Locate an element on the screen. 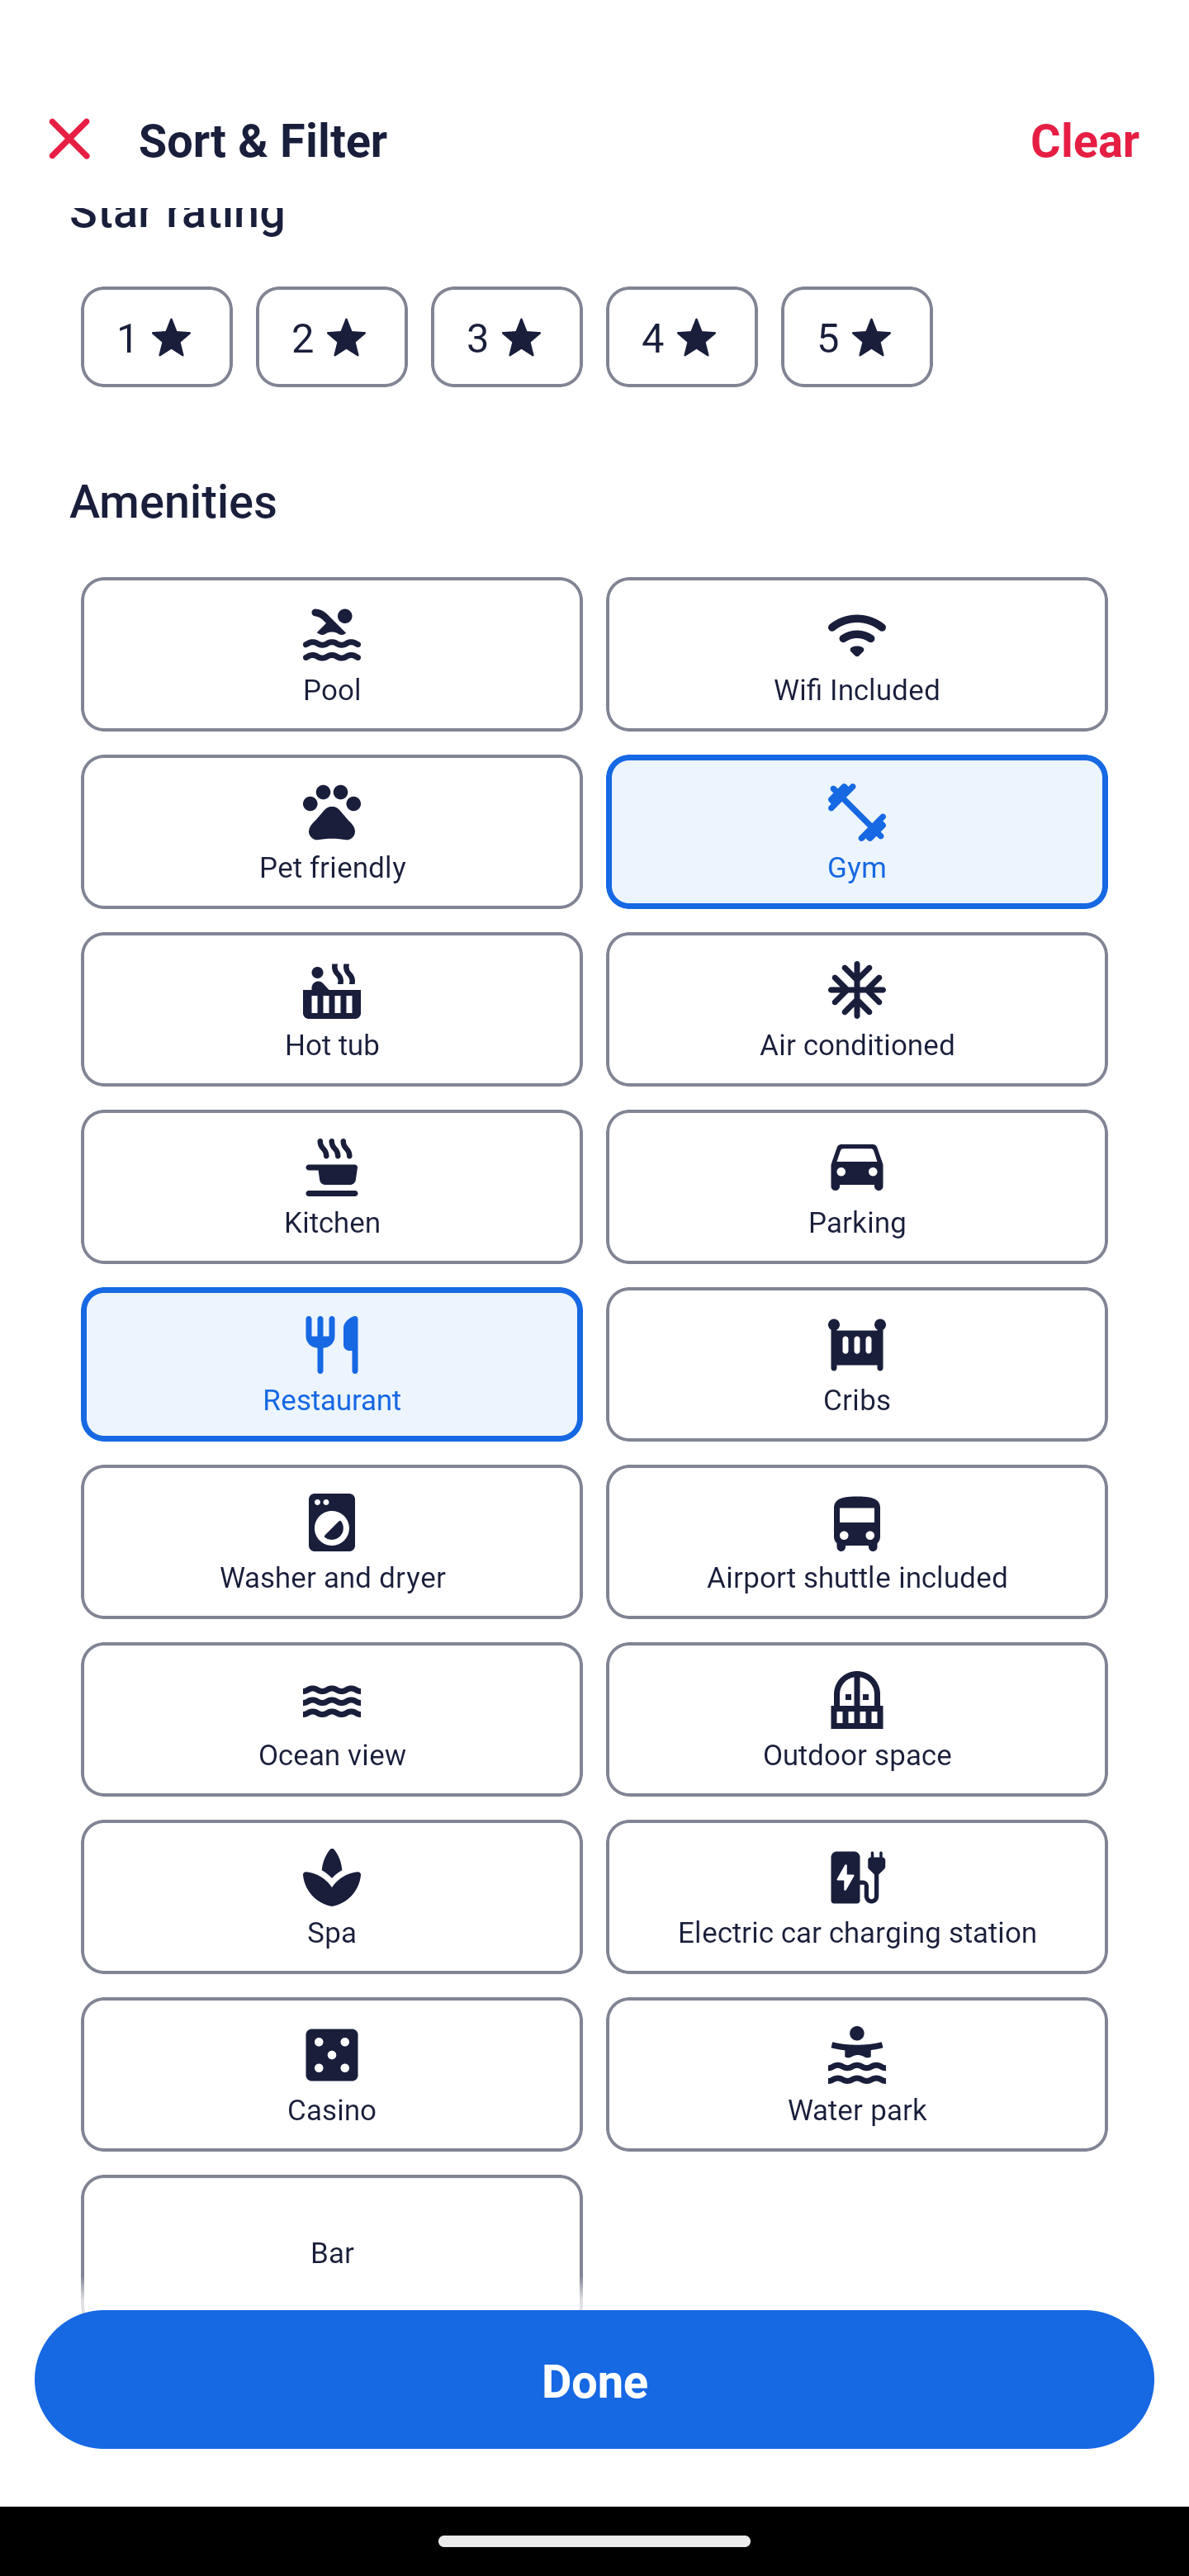 This screenshot has width=1189, height=2576. Parking is located at coordinates (857, 1187).